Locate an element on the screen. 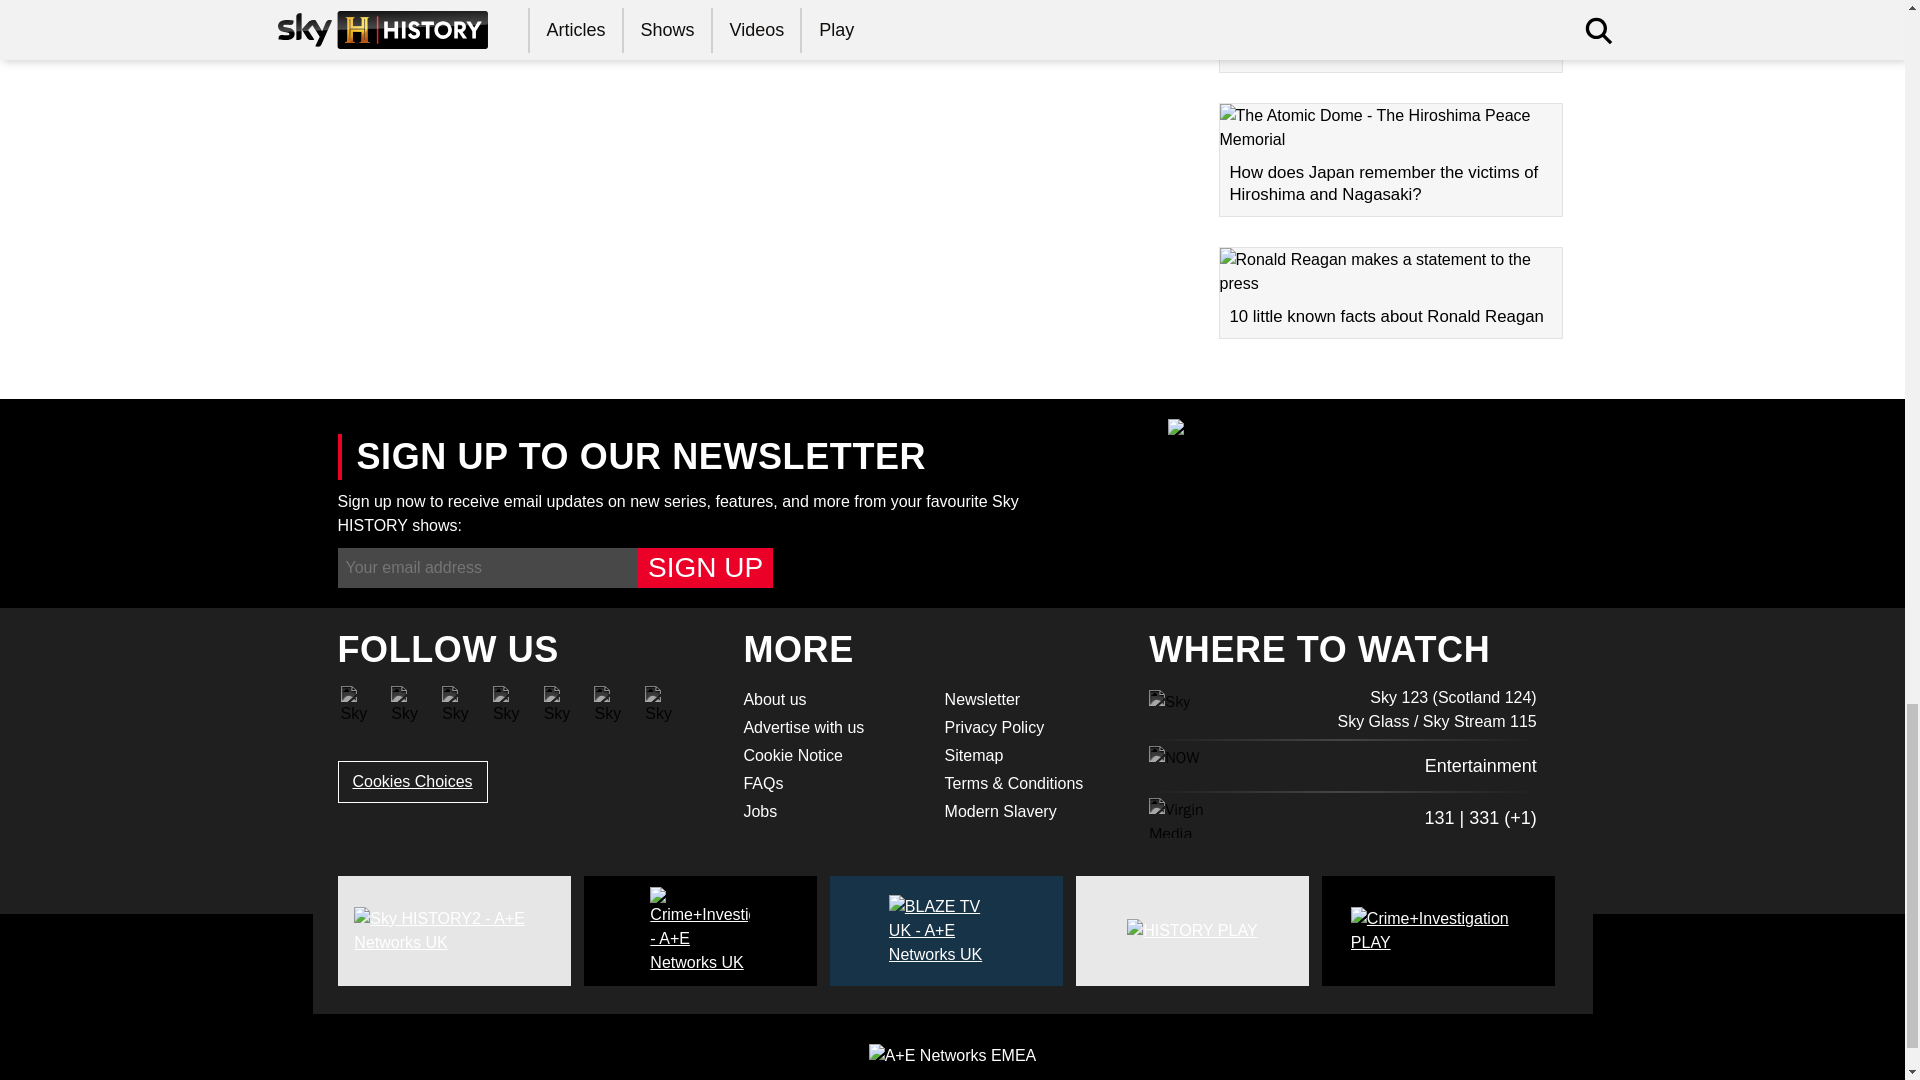 This screenshot has width=1920, height=1080. Sitemap is located at coordinates (1032, 756).